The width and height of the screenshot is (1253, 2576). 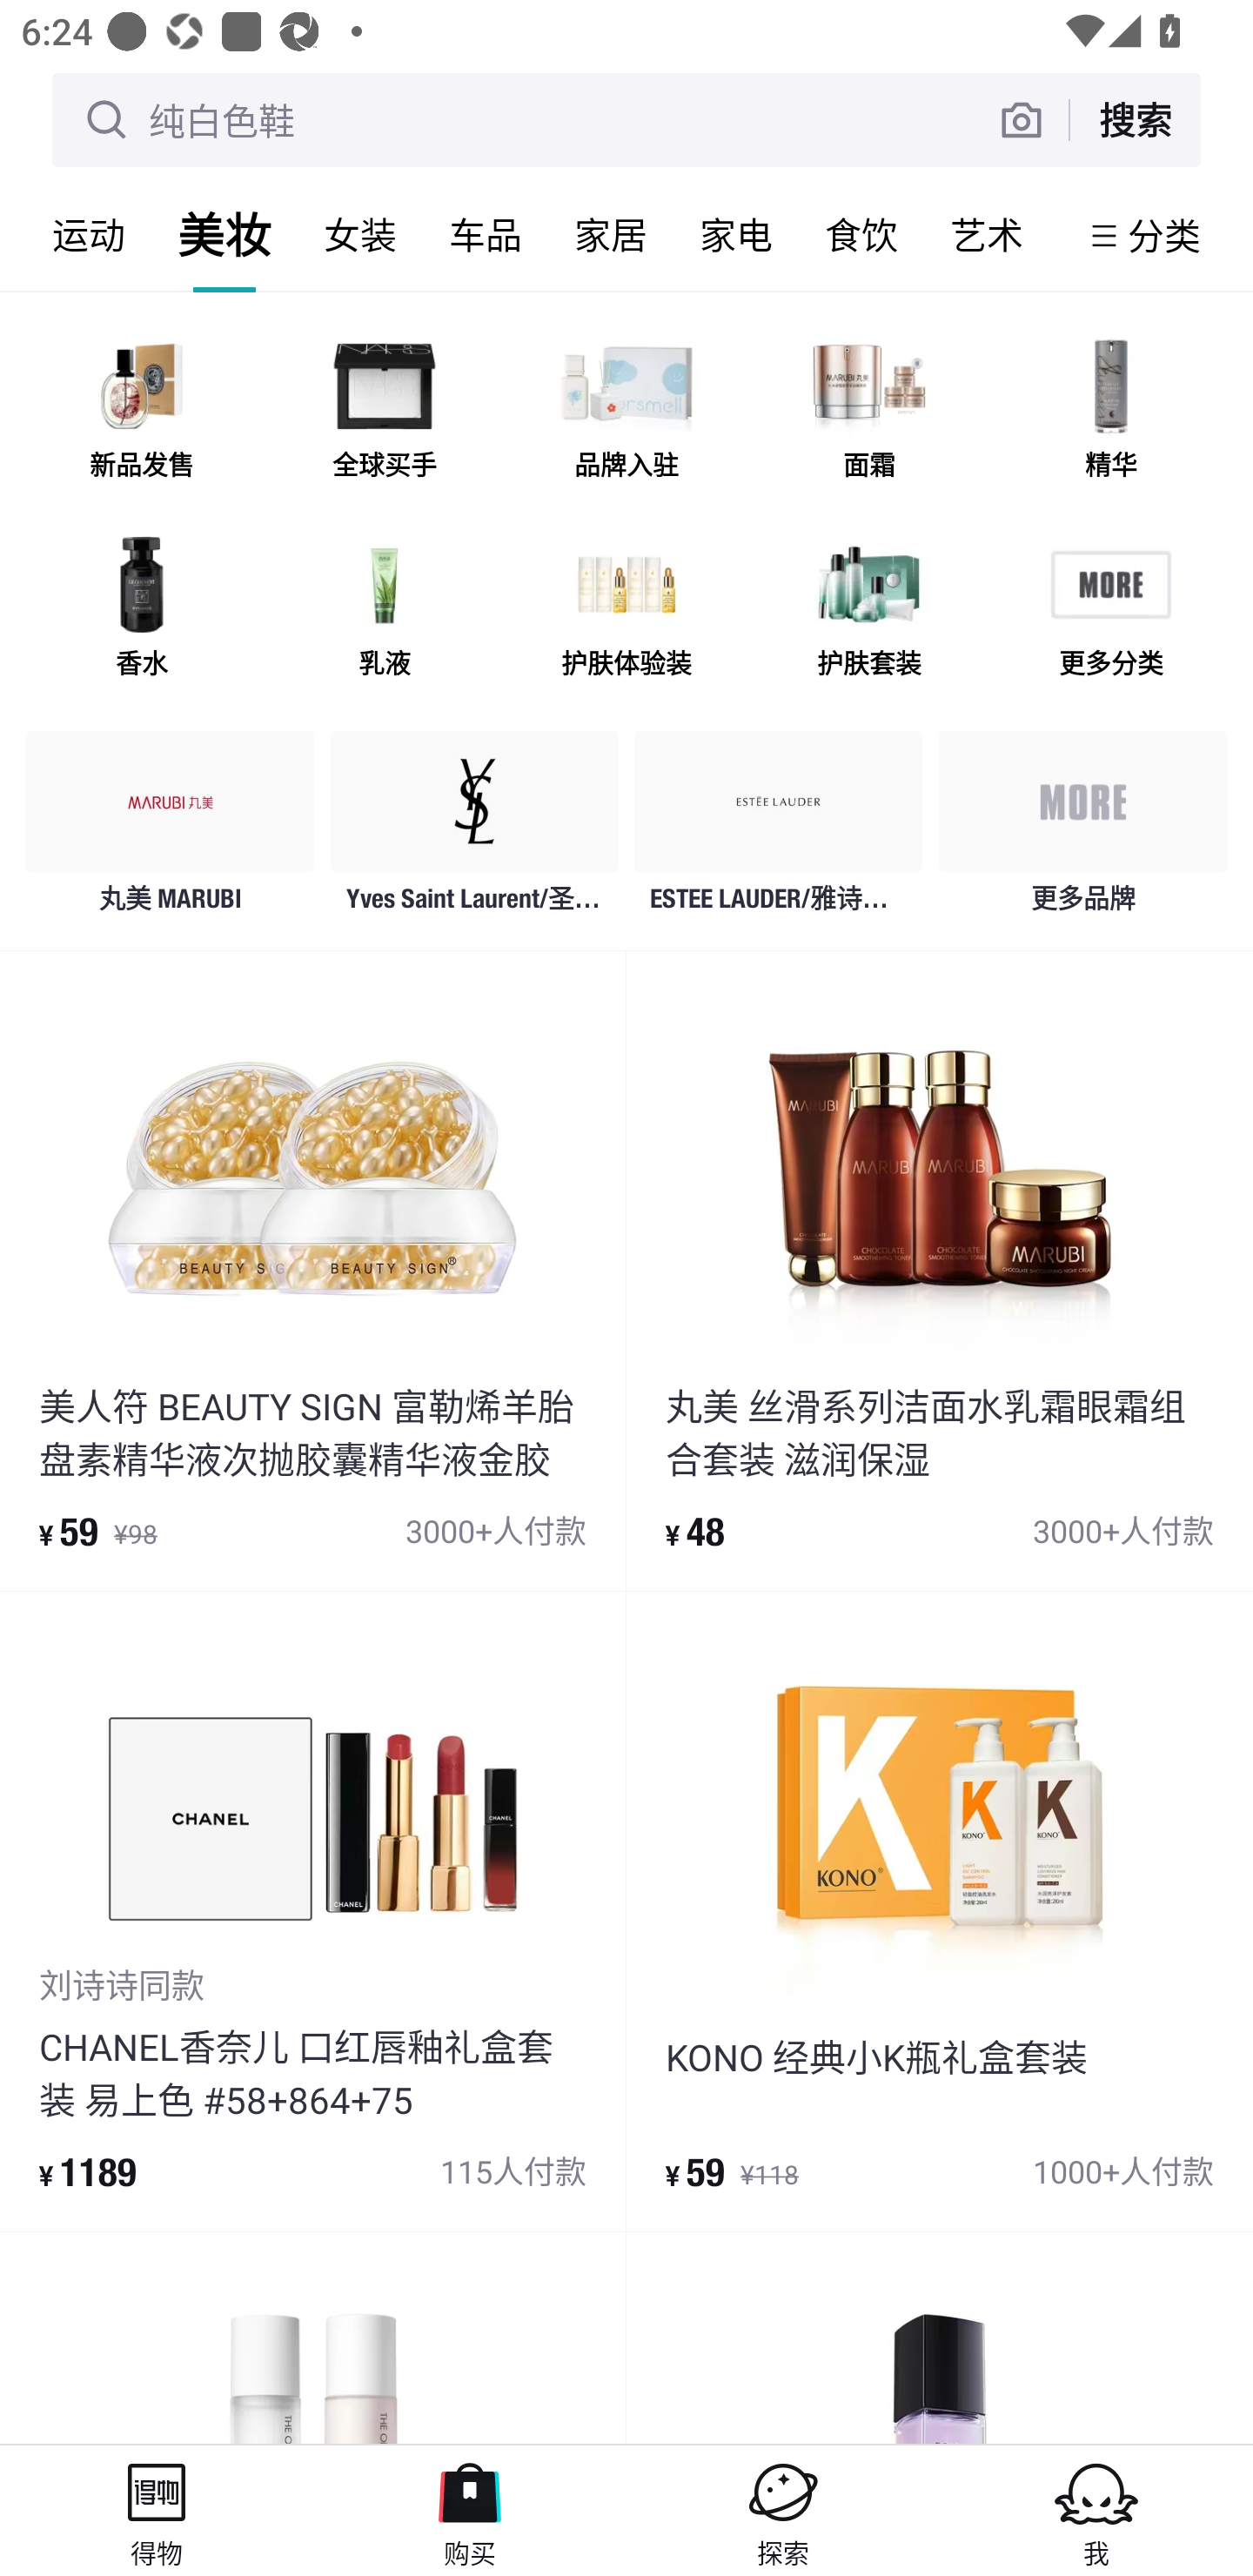 I want to click on 更多品牌, so click(x=1082, y=830).